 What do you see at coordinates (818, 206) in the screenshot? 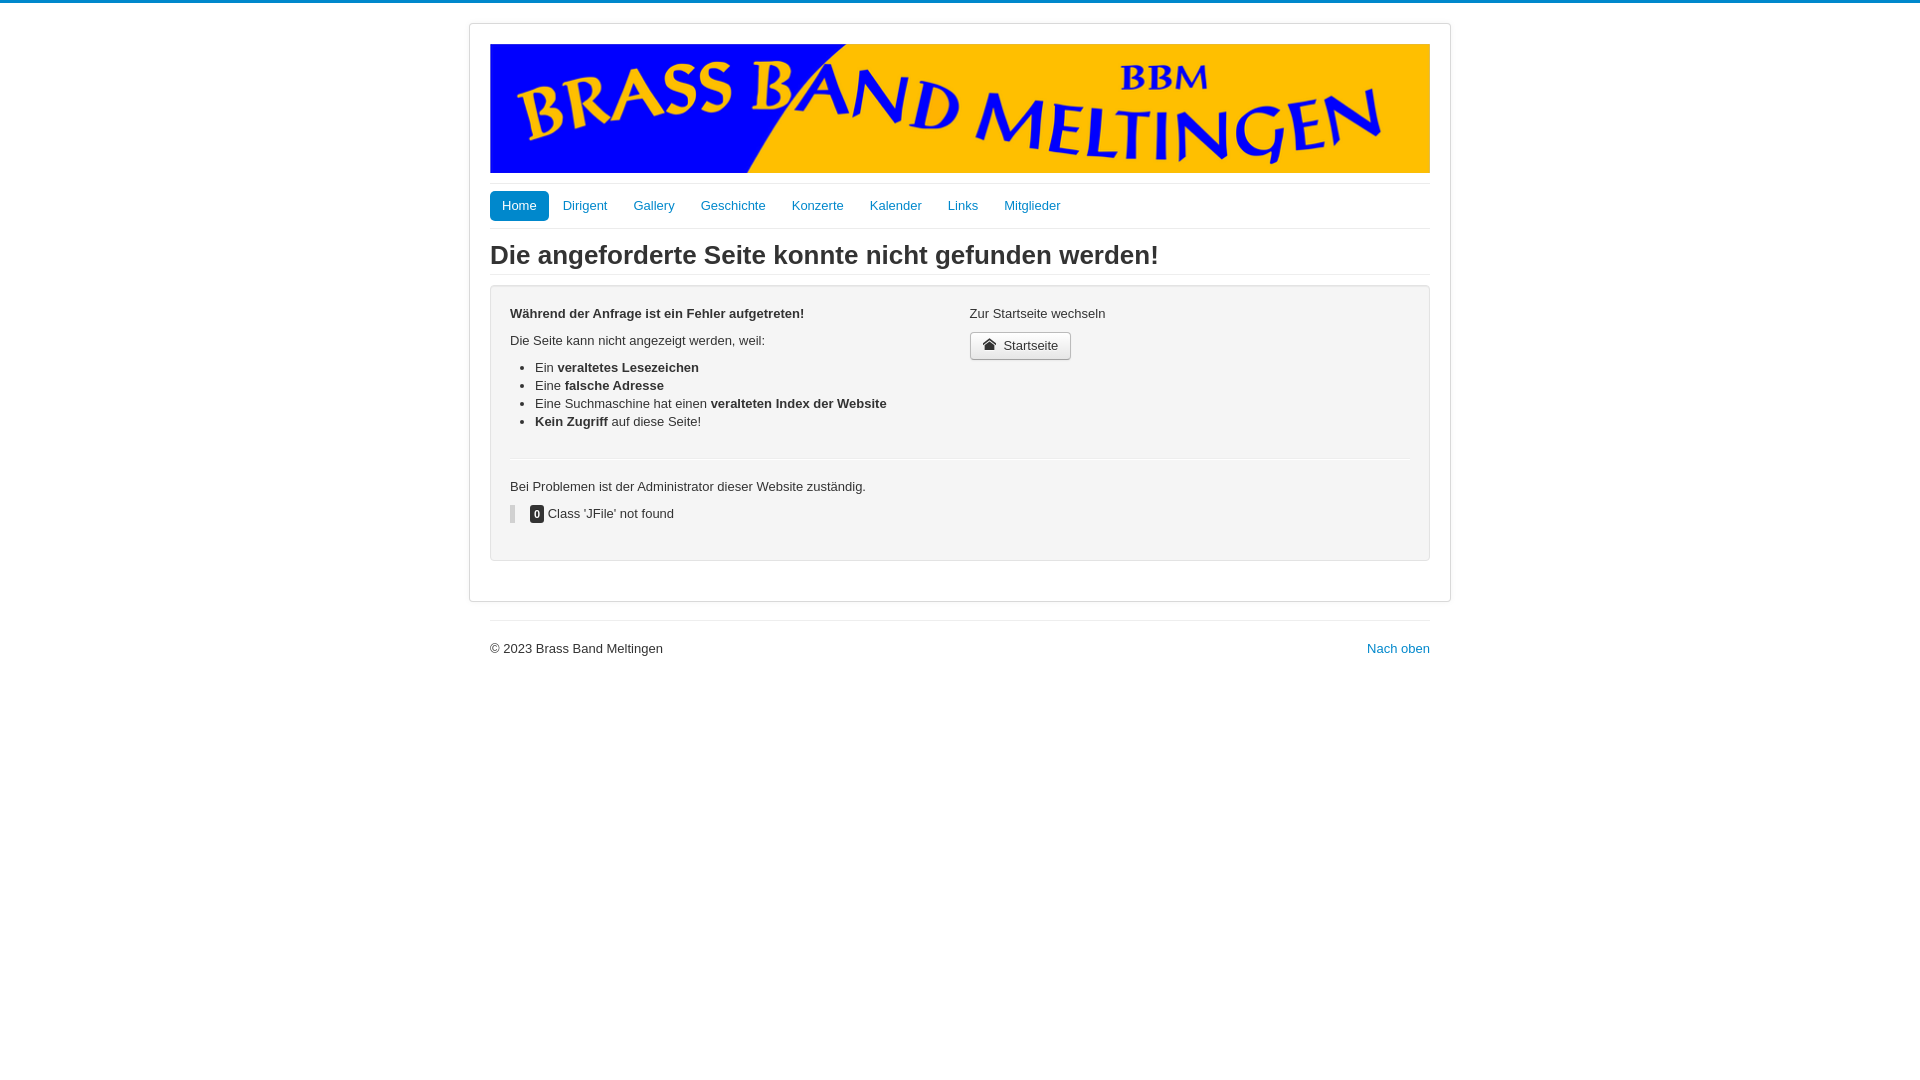
I see `Konzerte` at bounding box center [818, 206].